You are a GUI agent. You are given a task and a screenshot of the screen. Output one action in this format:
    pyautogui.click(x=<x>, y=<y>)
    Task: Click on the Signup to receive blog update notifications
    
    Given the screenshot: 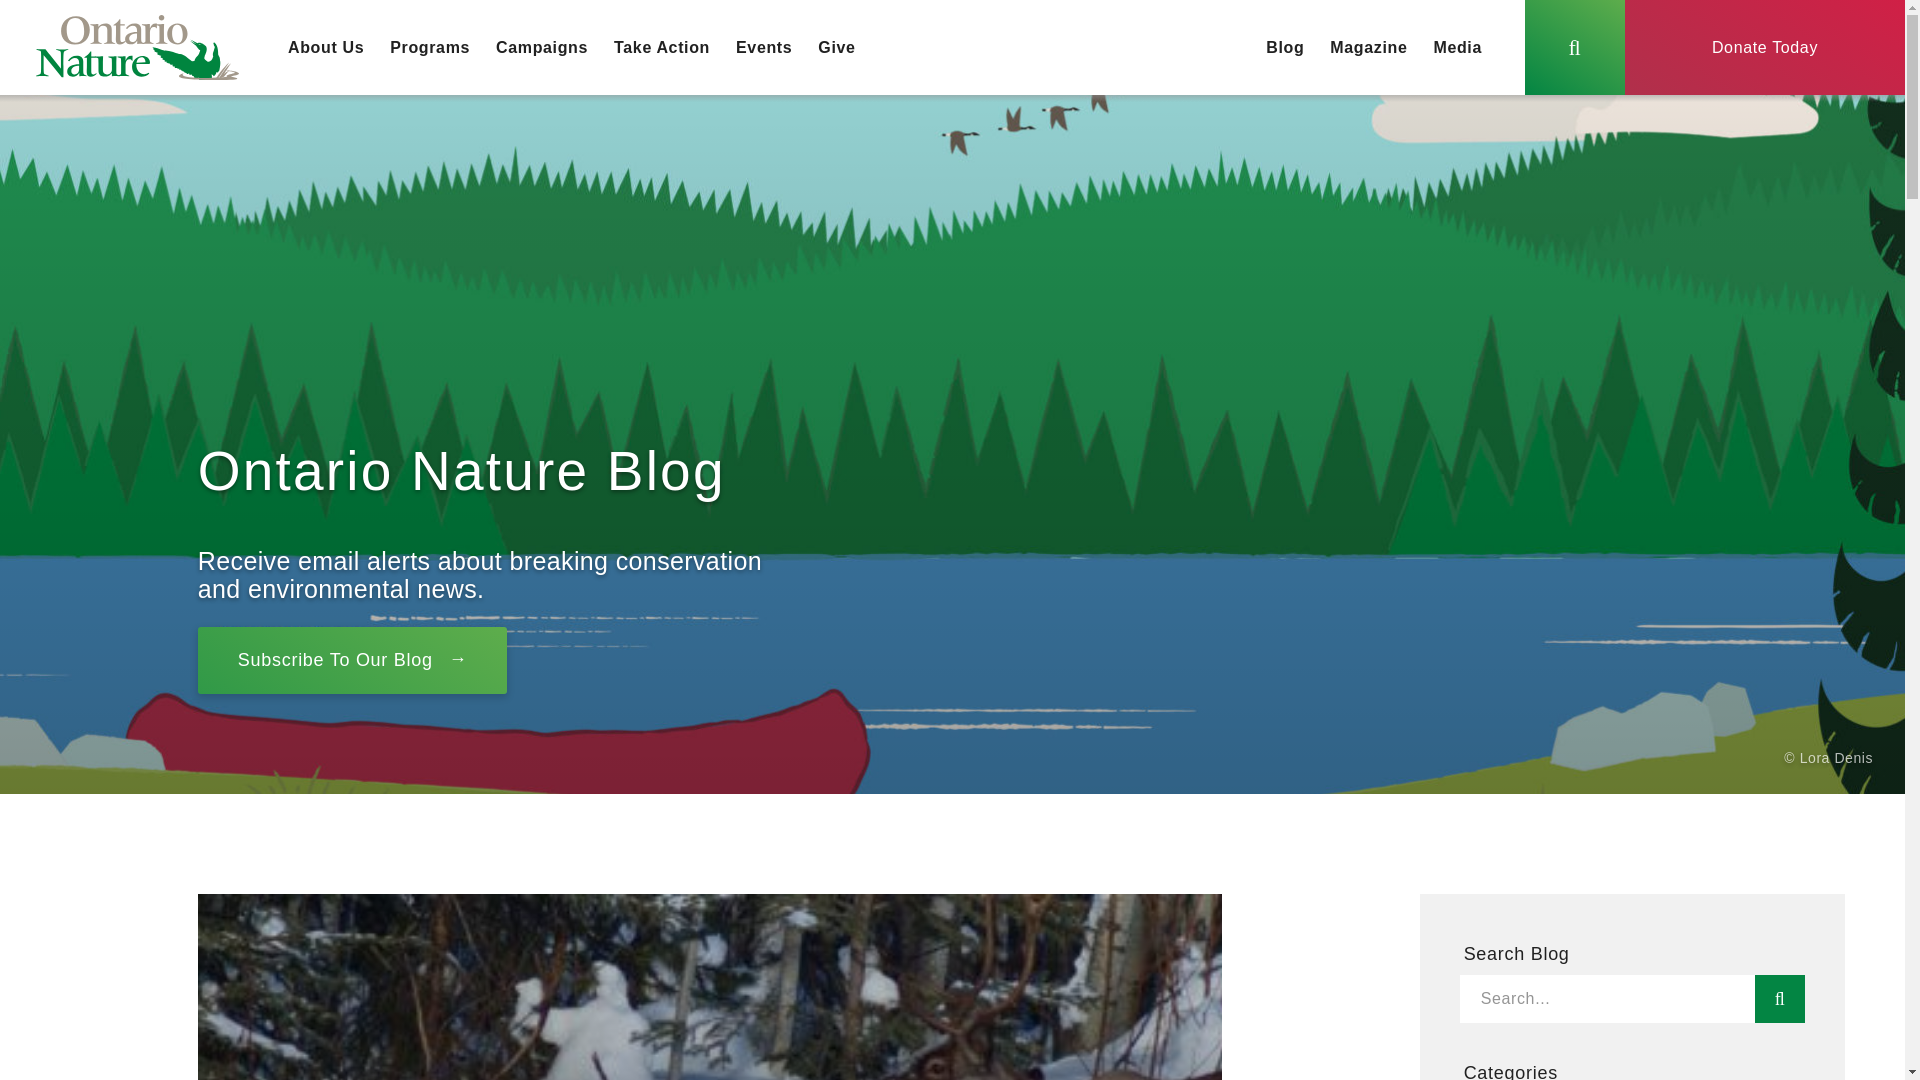 What is the action you would take?
    pyautogui.click(x=352, y=660)
    